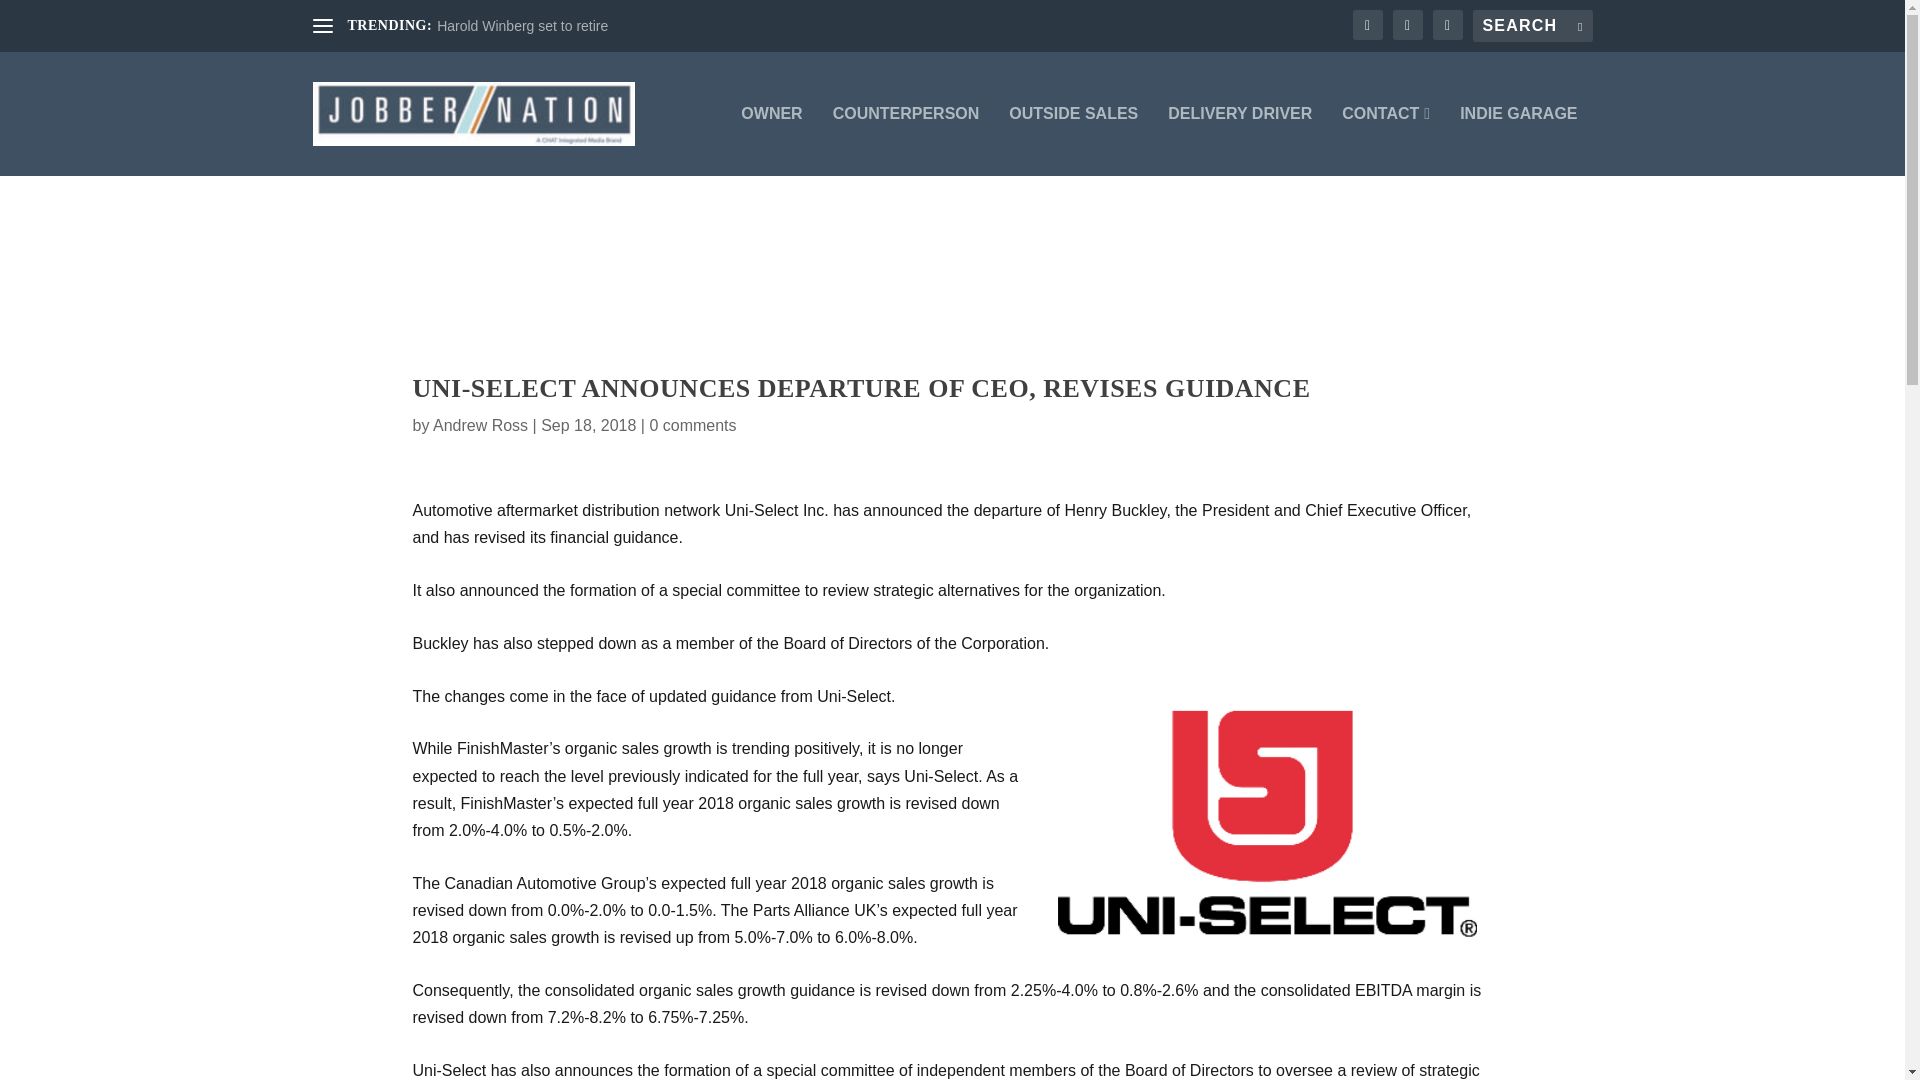 Image resolution: width=1920 pixels, height=1080 pixels. I want to click on Andrew Ross, so click(480, 425).